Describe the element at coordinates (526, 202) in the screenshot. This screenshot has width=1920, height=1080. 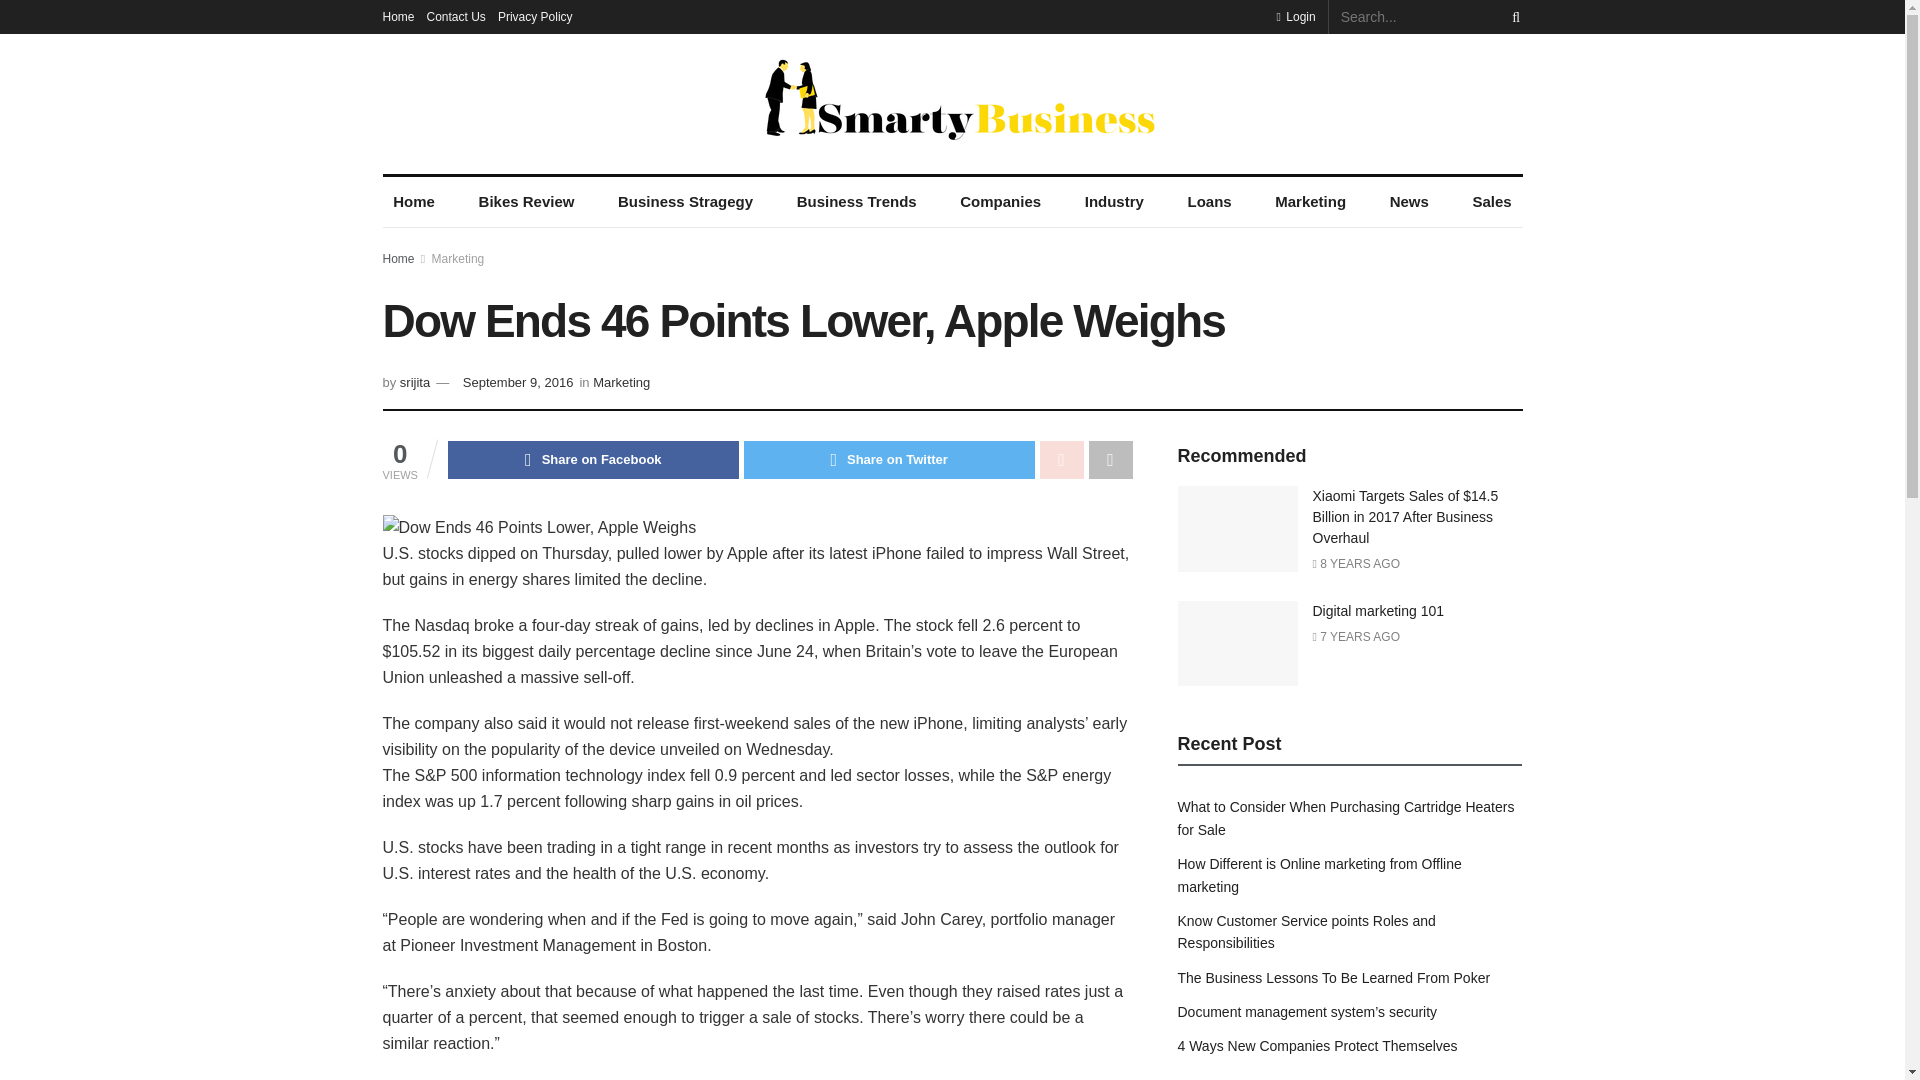
I see `Bikes Review` at that location.